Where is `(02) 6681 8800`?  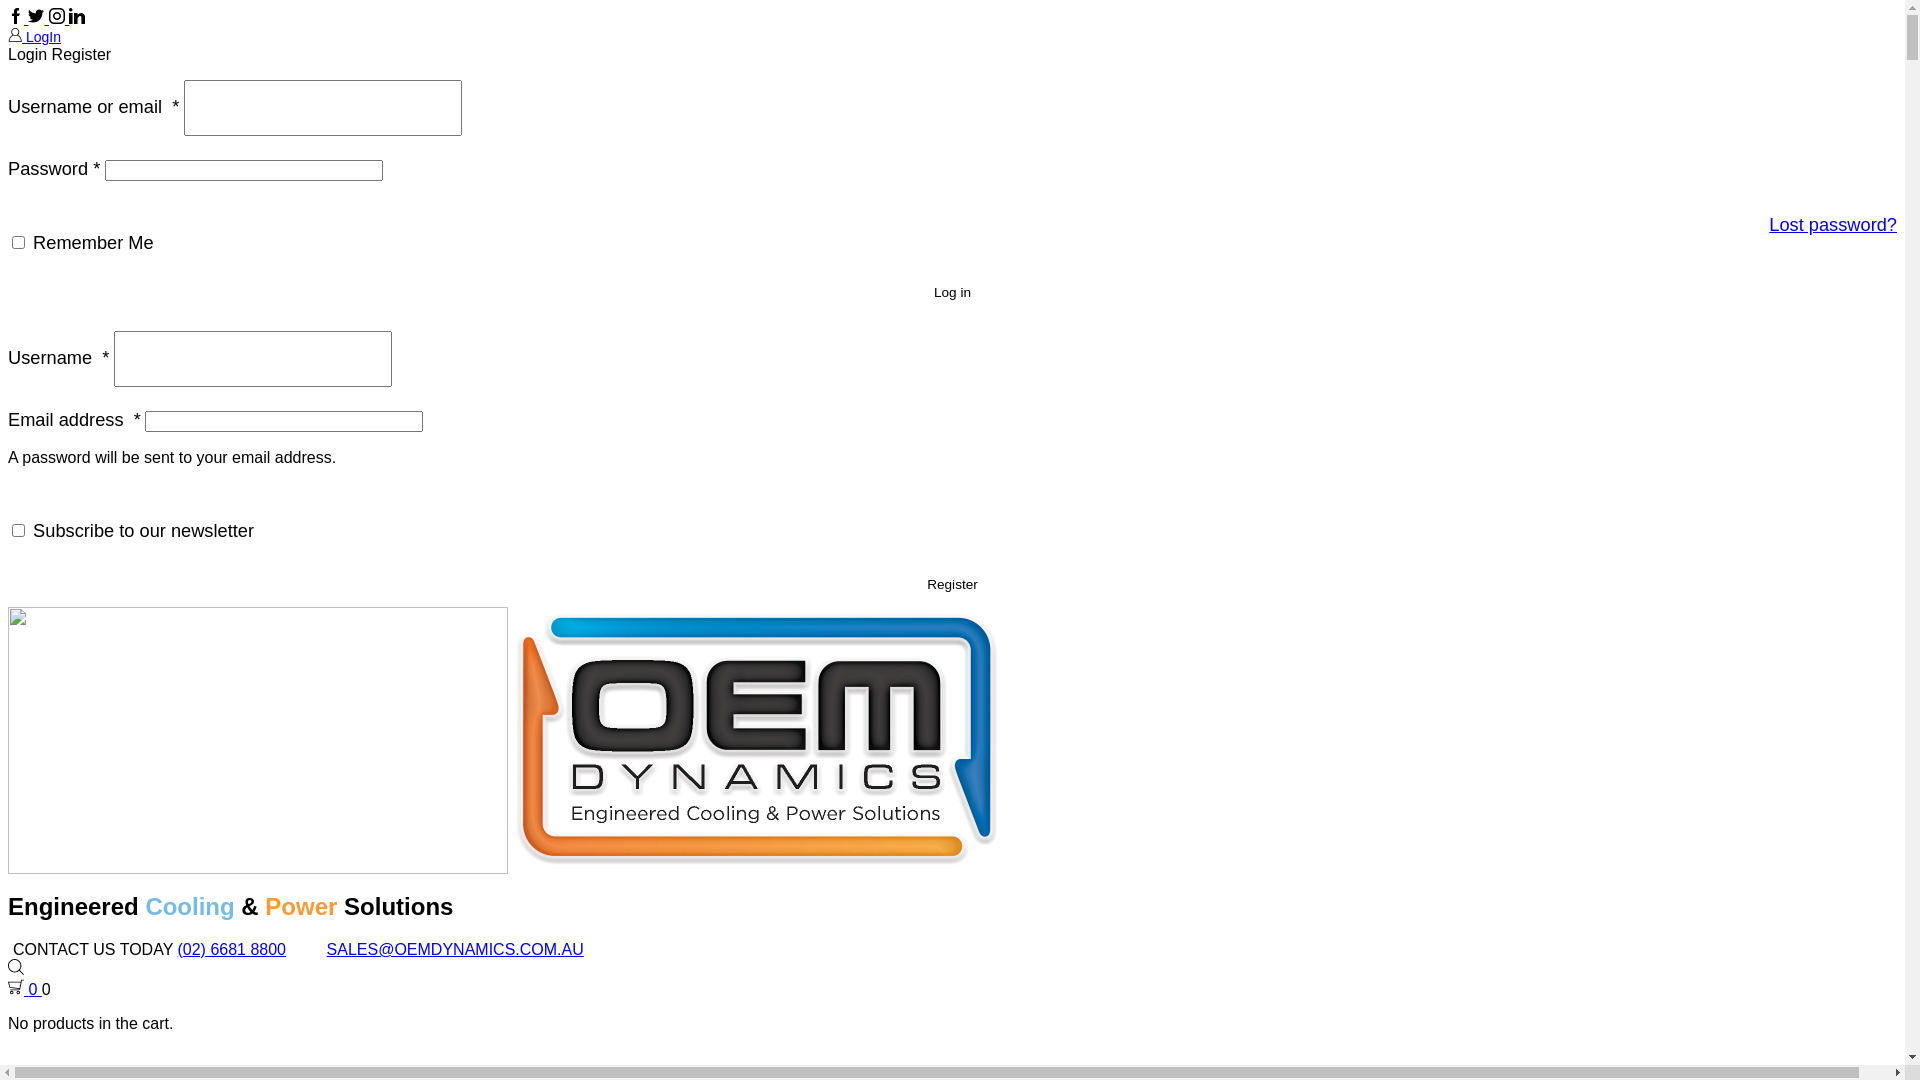
(02) 6681 8800 is located at coordinates (232, 950).